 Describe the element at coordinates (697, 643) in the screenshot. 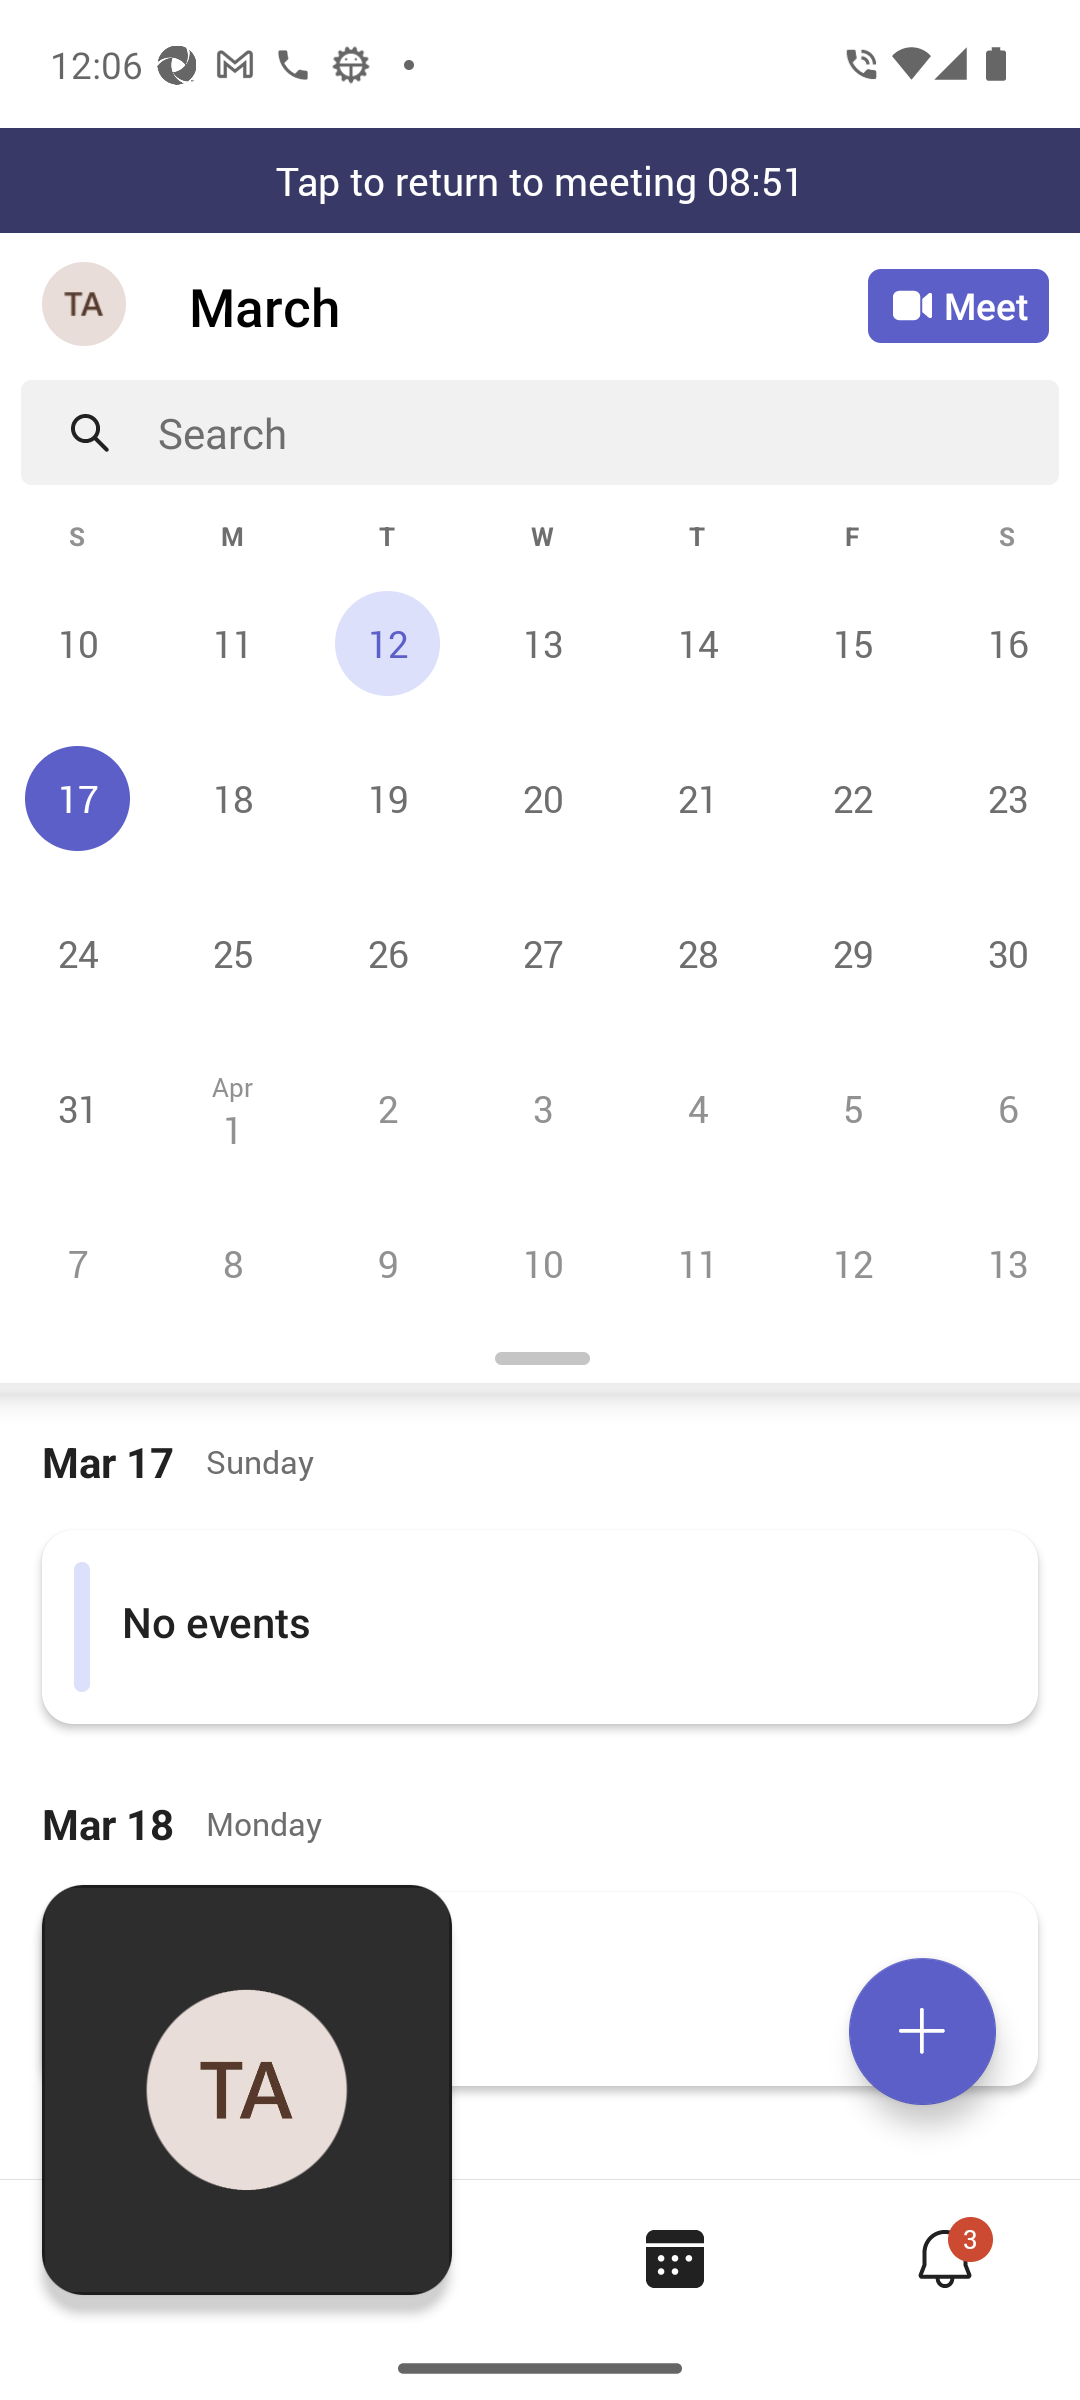

I see `Thursday, March 14 14` at that location.